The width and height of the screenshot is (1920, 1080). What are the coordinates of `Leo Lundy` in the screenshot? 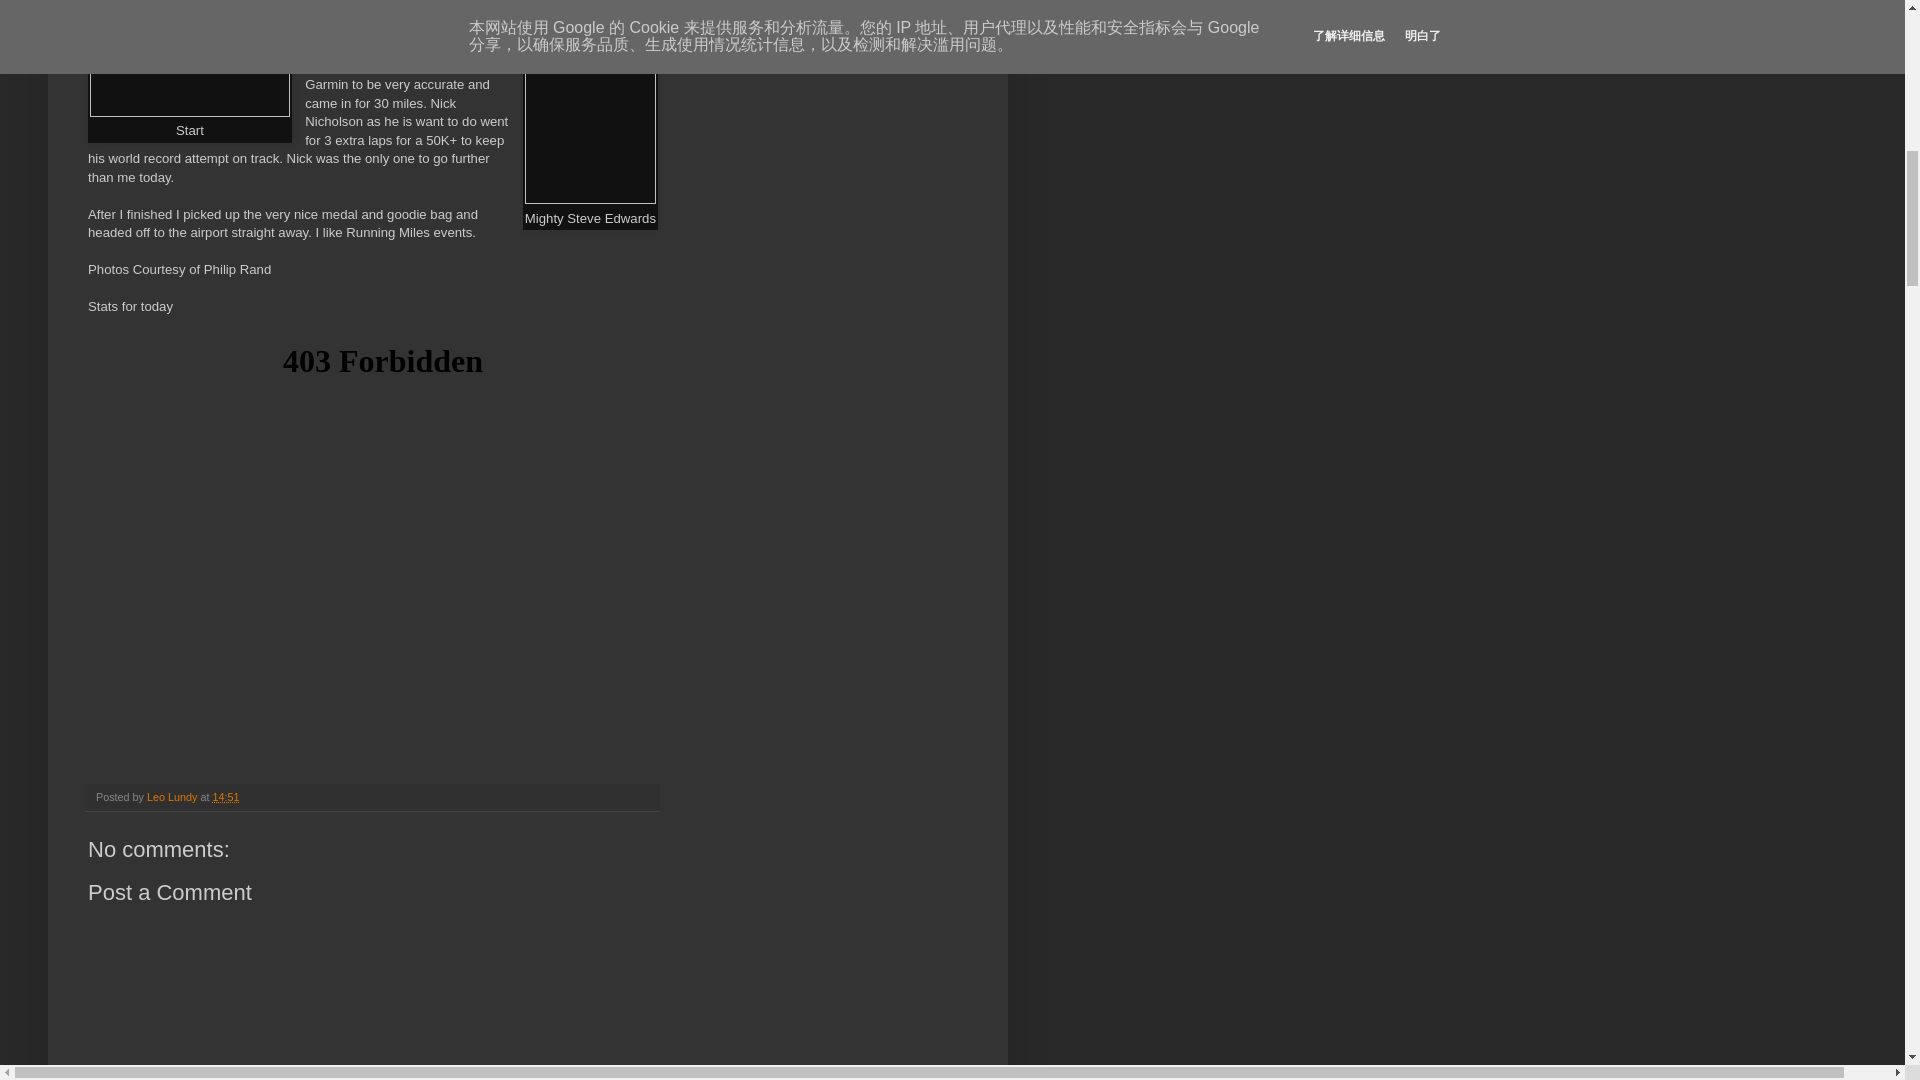 It's located at (173, 796).